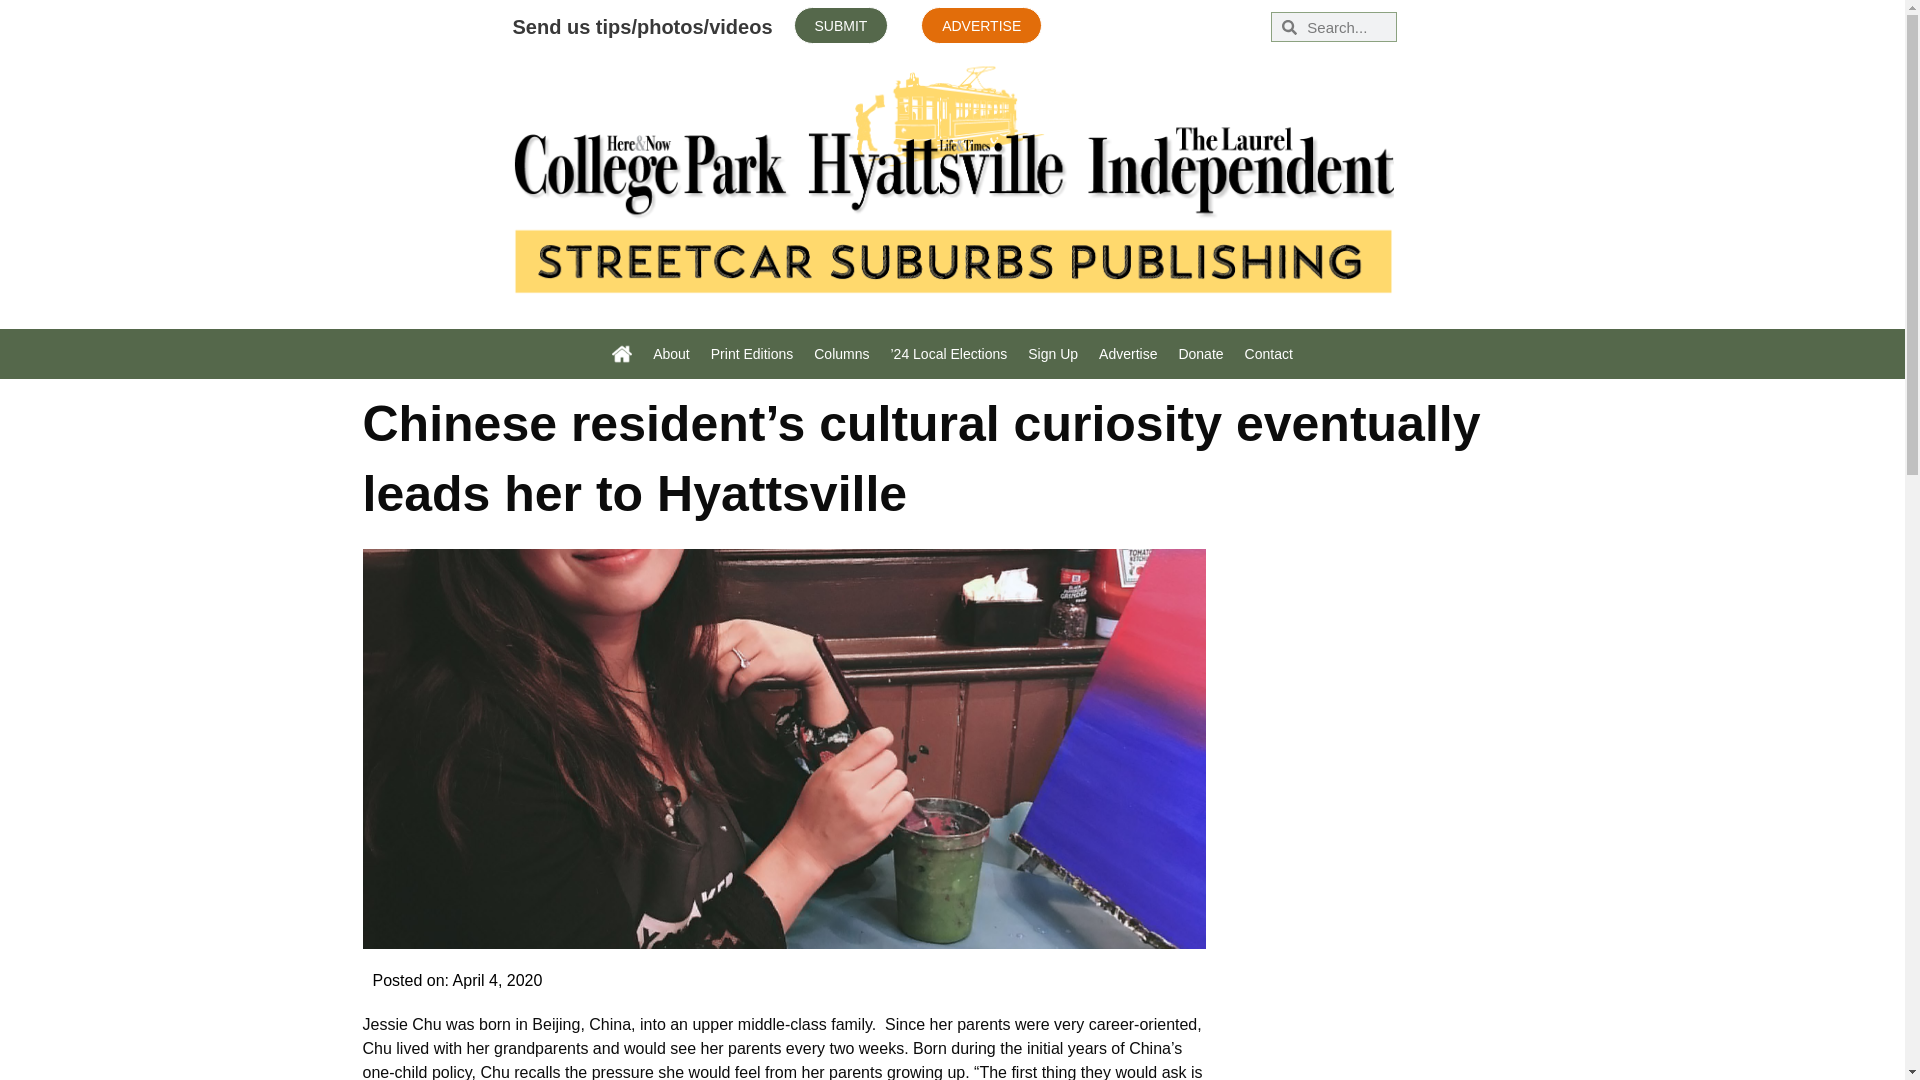 Image resolution: width=1920 pixels, height=1080 pixels. Describe the element at coordinates (1128, 354) in the screenshot. I see `Advertise` at that location.